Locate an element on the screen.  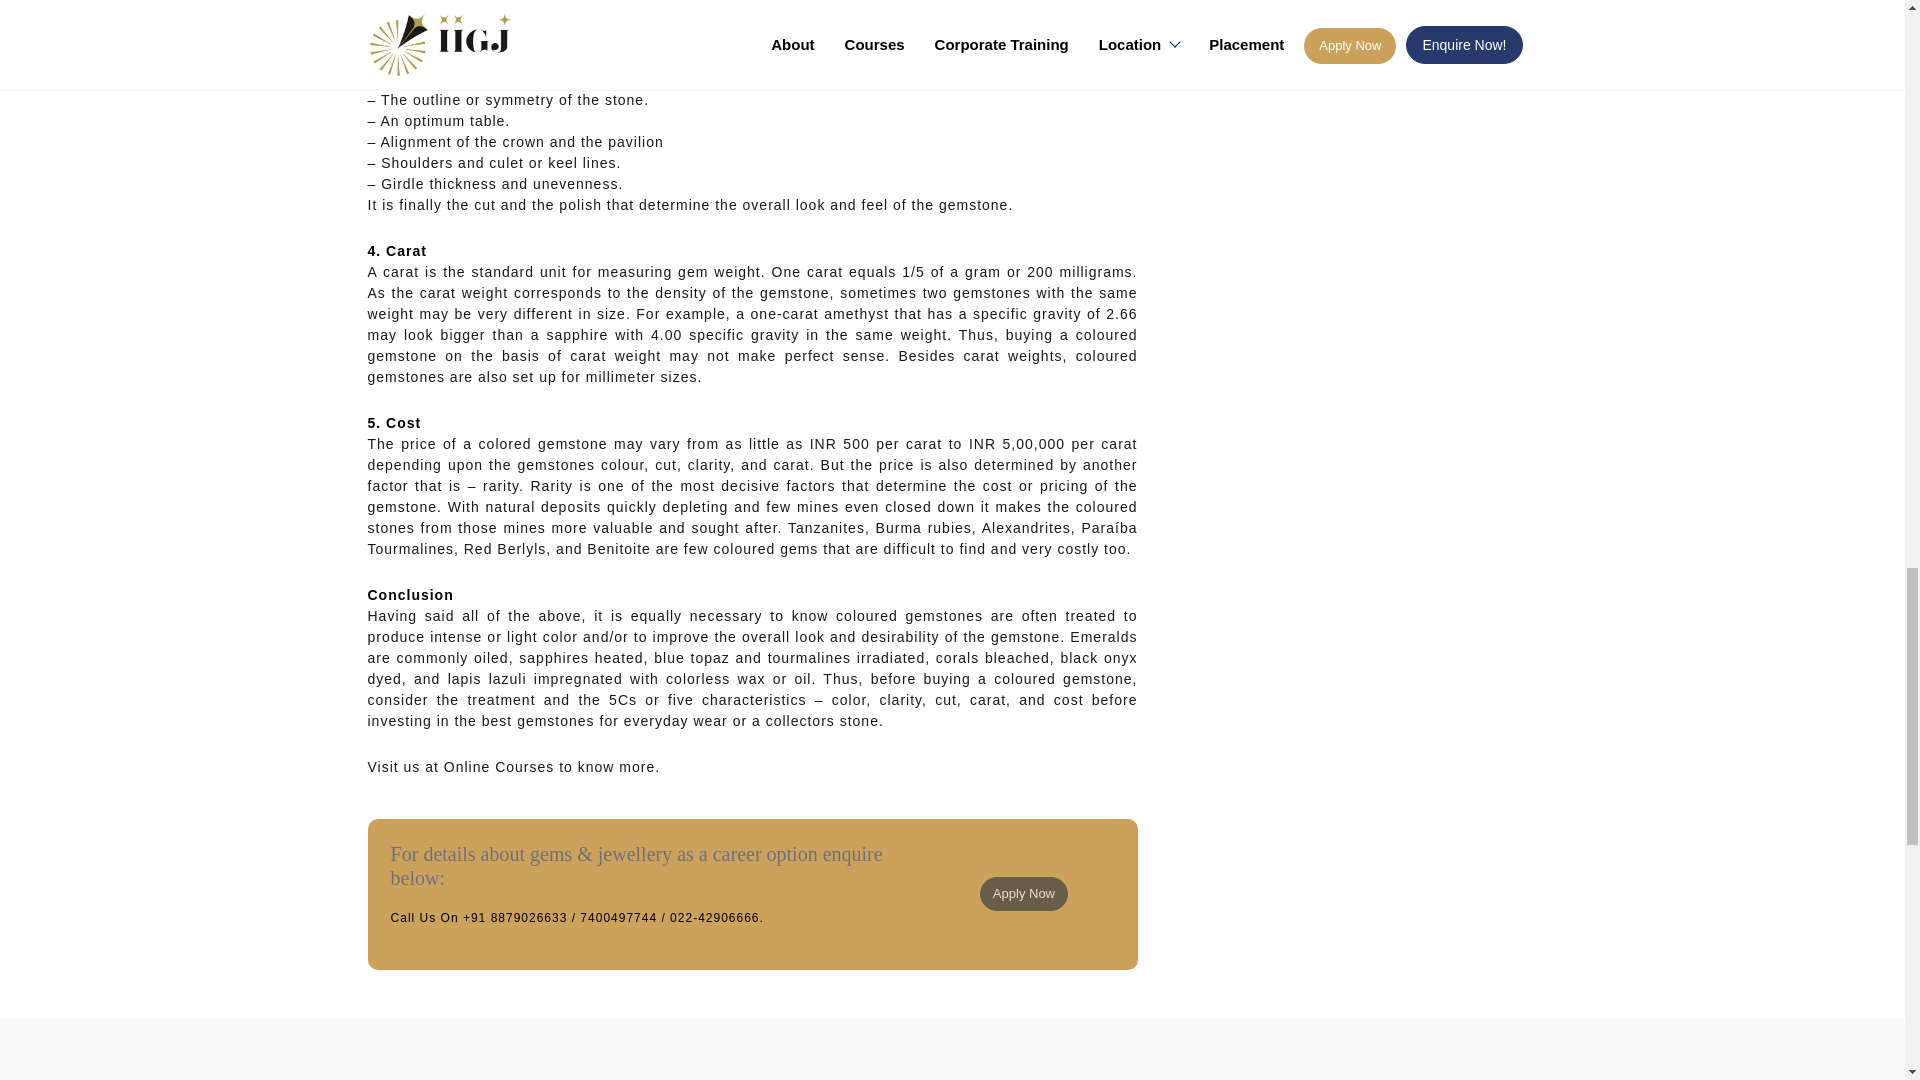
Apply Now is located at coordinates (1023, 894).